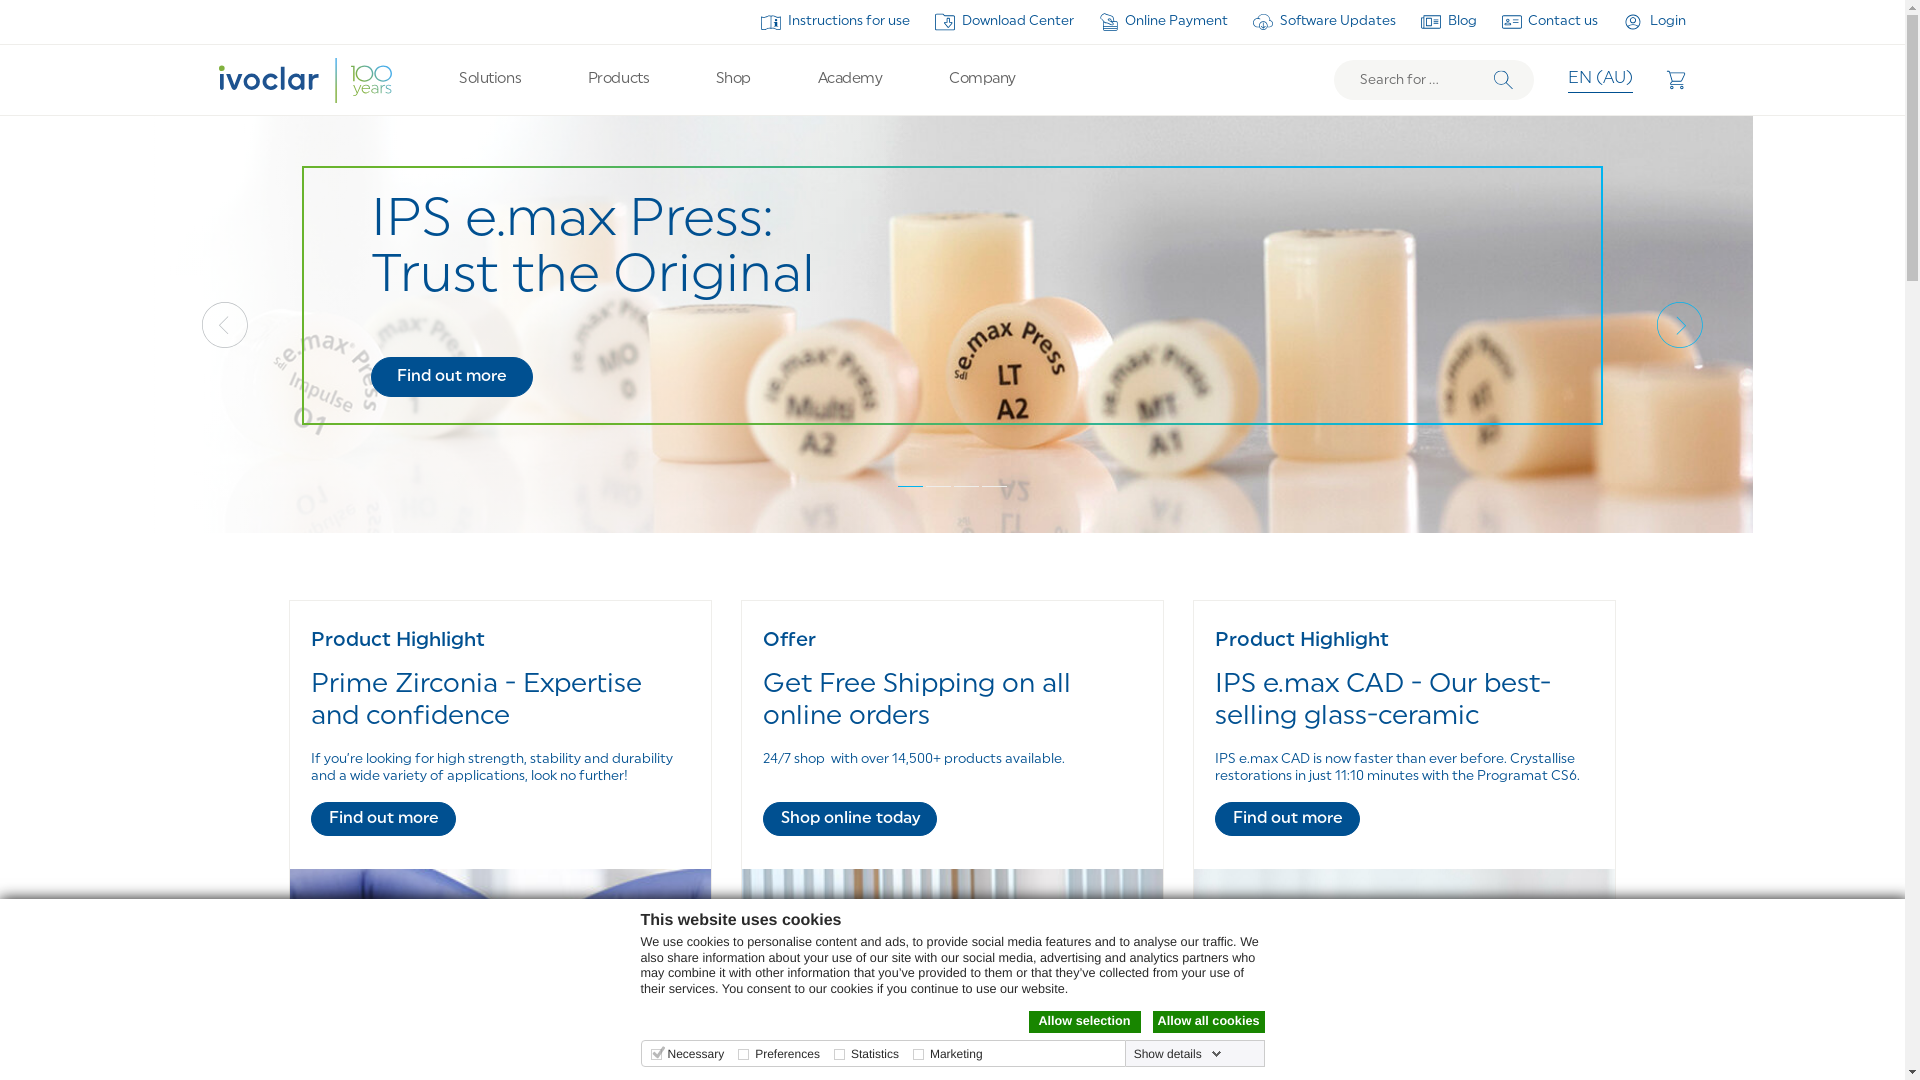 The width and height of the screenshot is (1920, 1080). What do you see at coordinates (618, 80) in the screenshot?
I see `Products` at bounding box center [618, 80].